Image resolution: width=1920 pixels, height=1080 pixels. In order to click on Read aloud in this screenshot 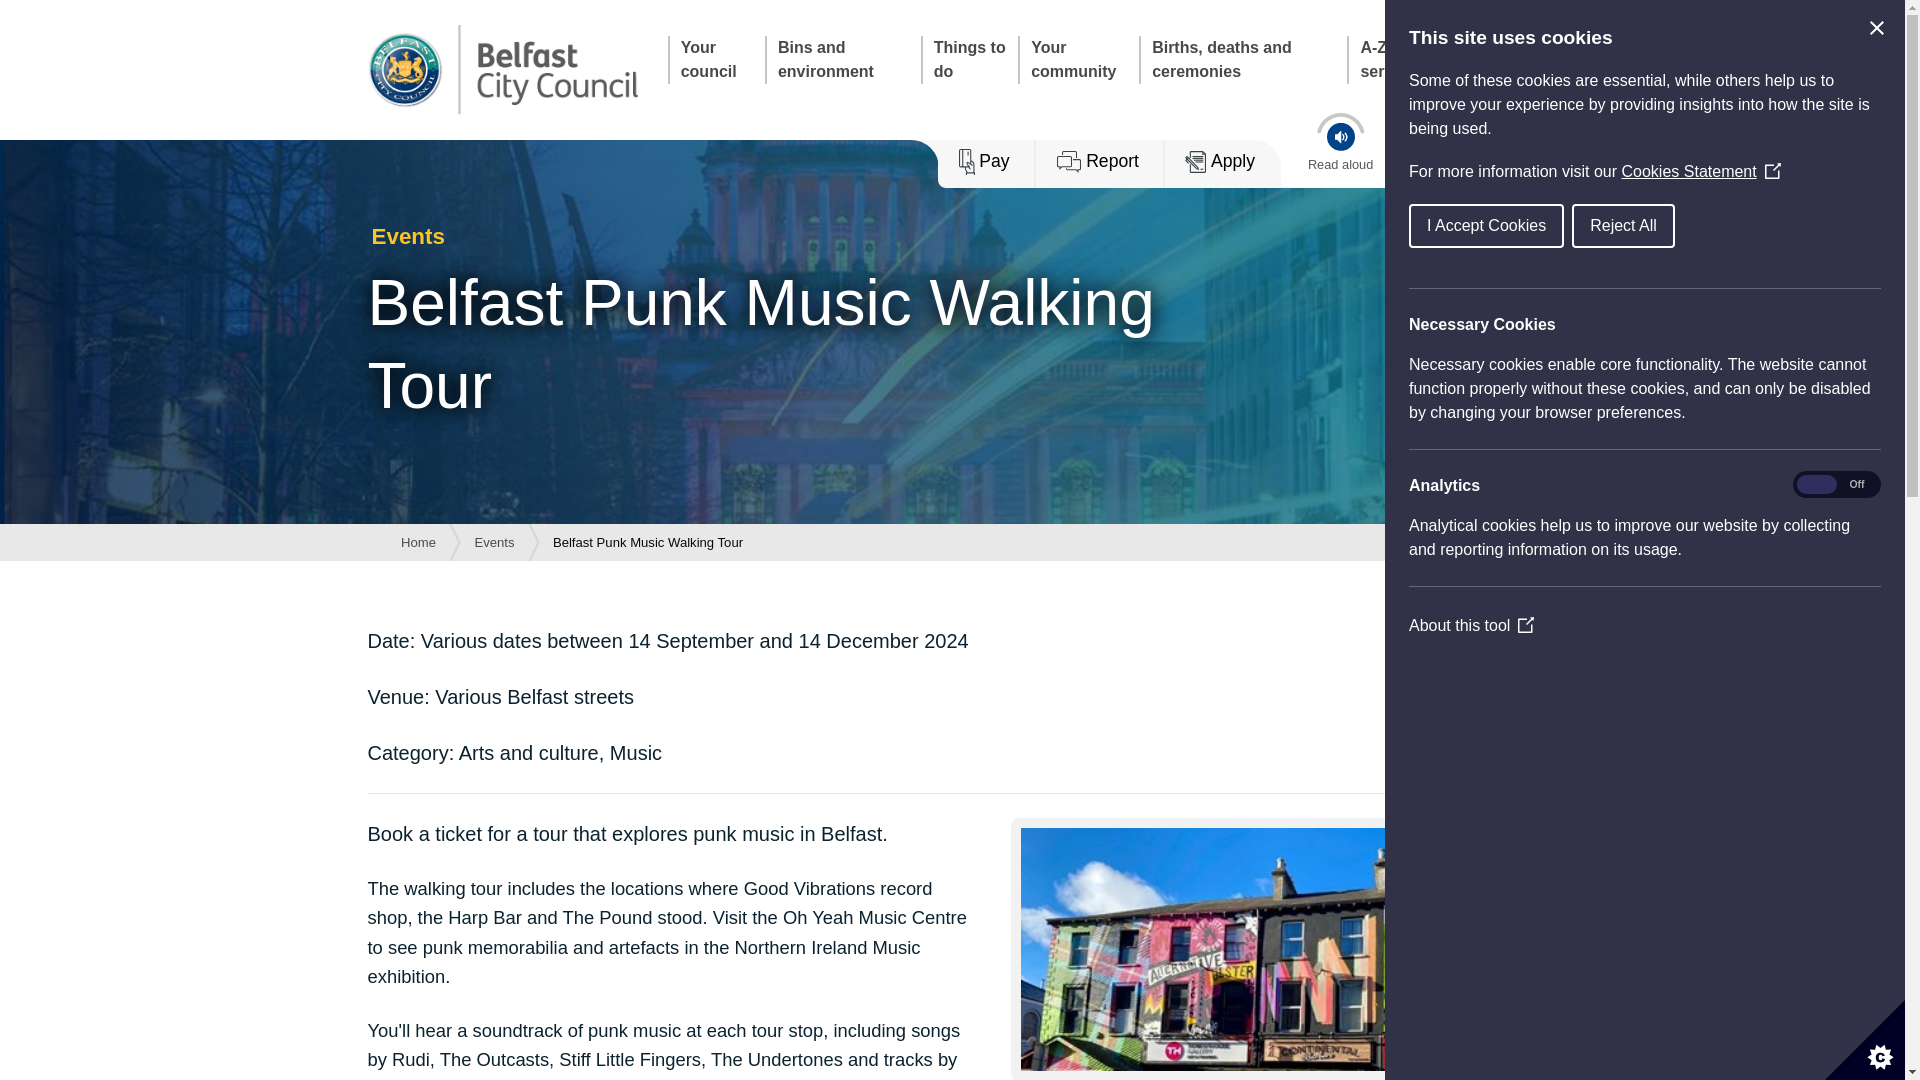, I will do `click(1340, 144)`.